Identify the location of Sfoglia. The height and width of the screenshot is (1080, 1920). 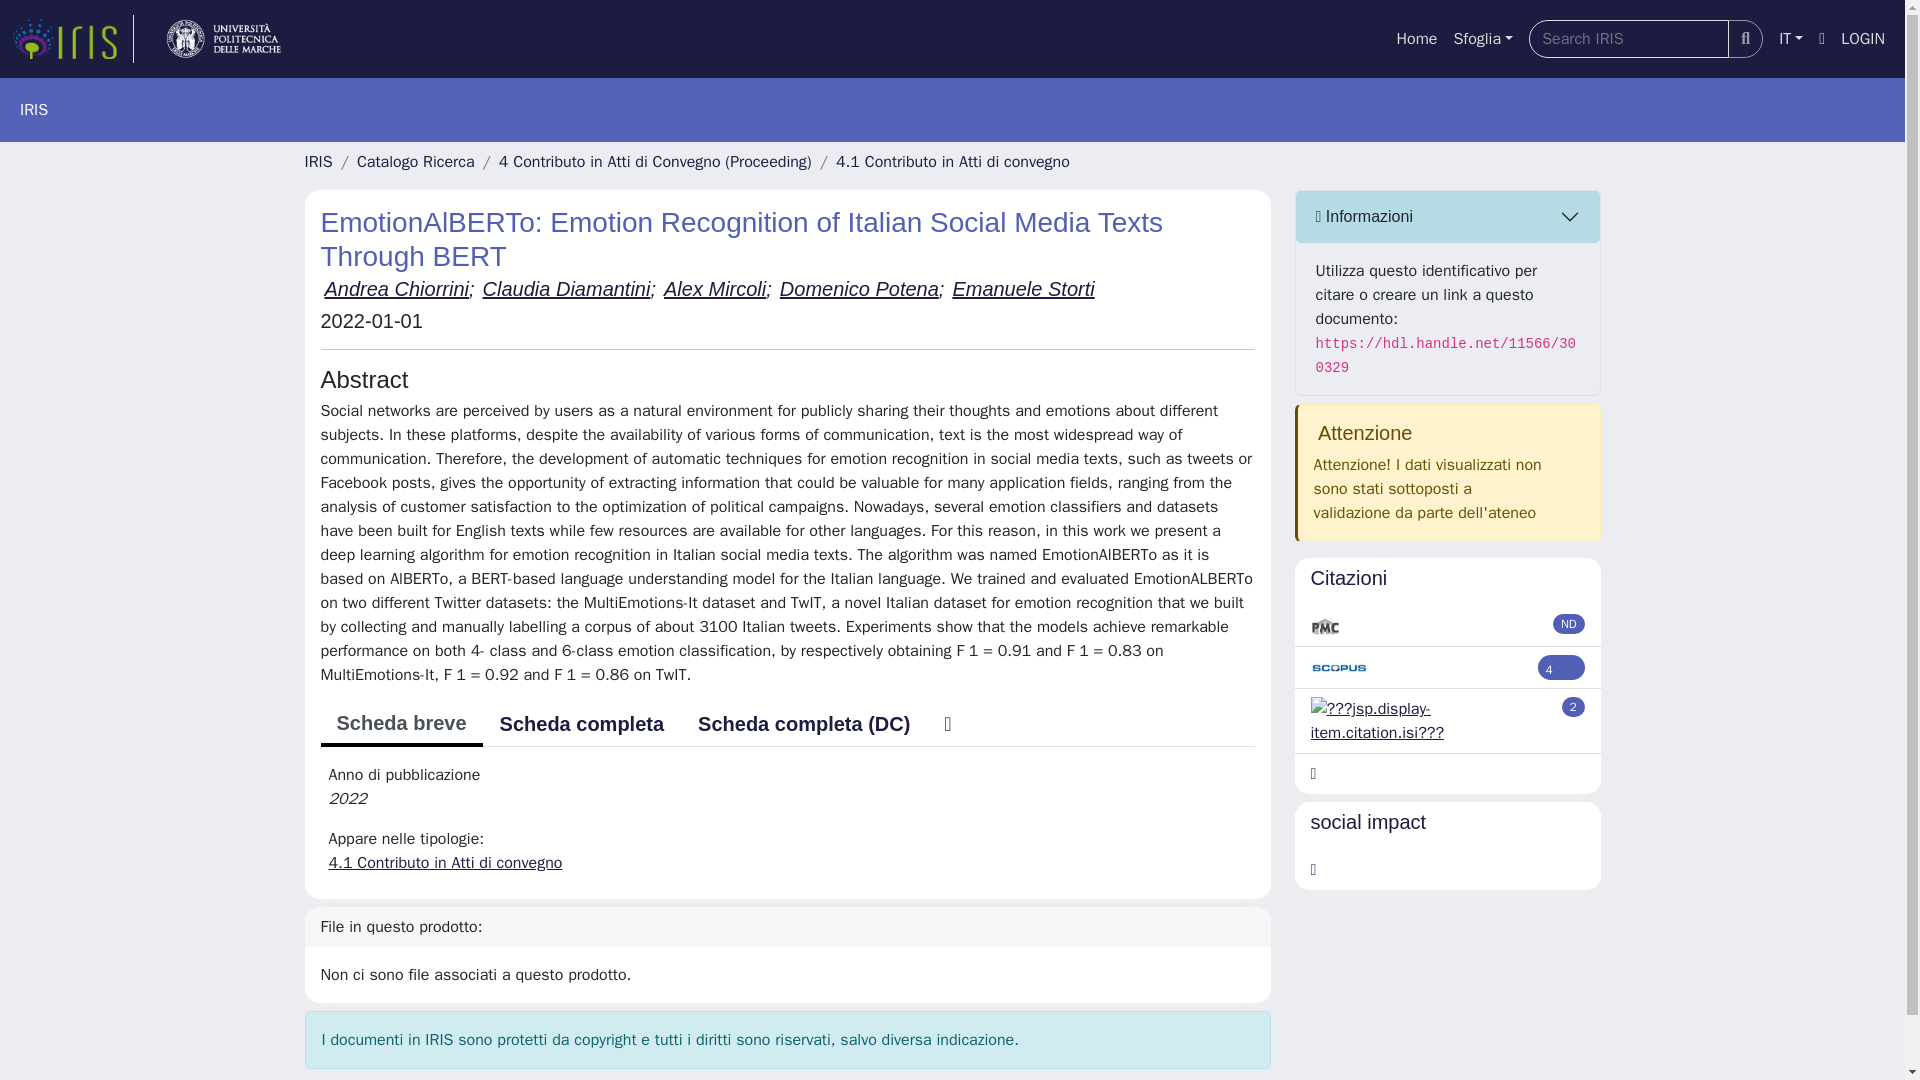
(1482, 39).